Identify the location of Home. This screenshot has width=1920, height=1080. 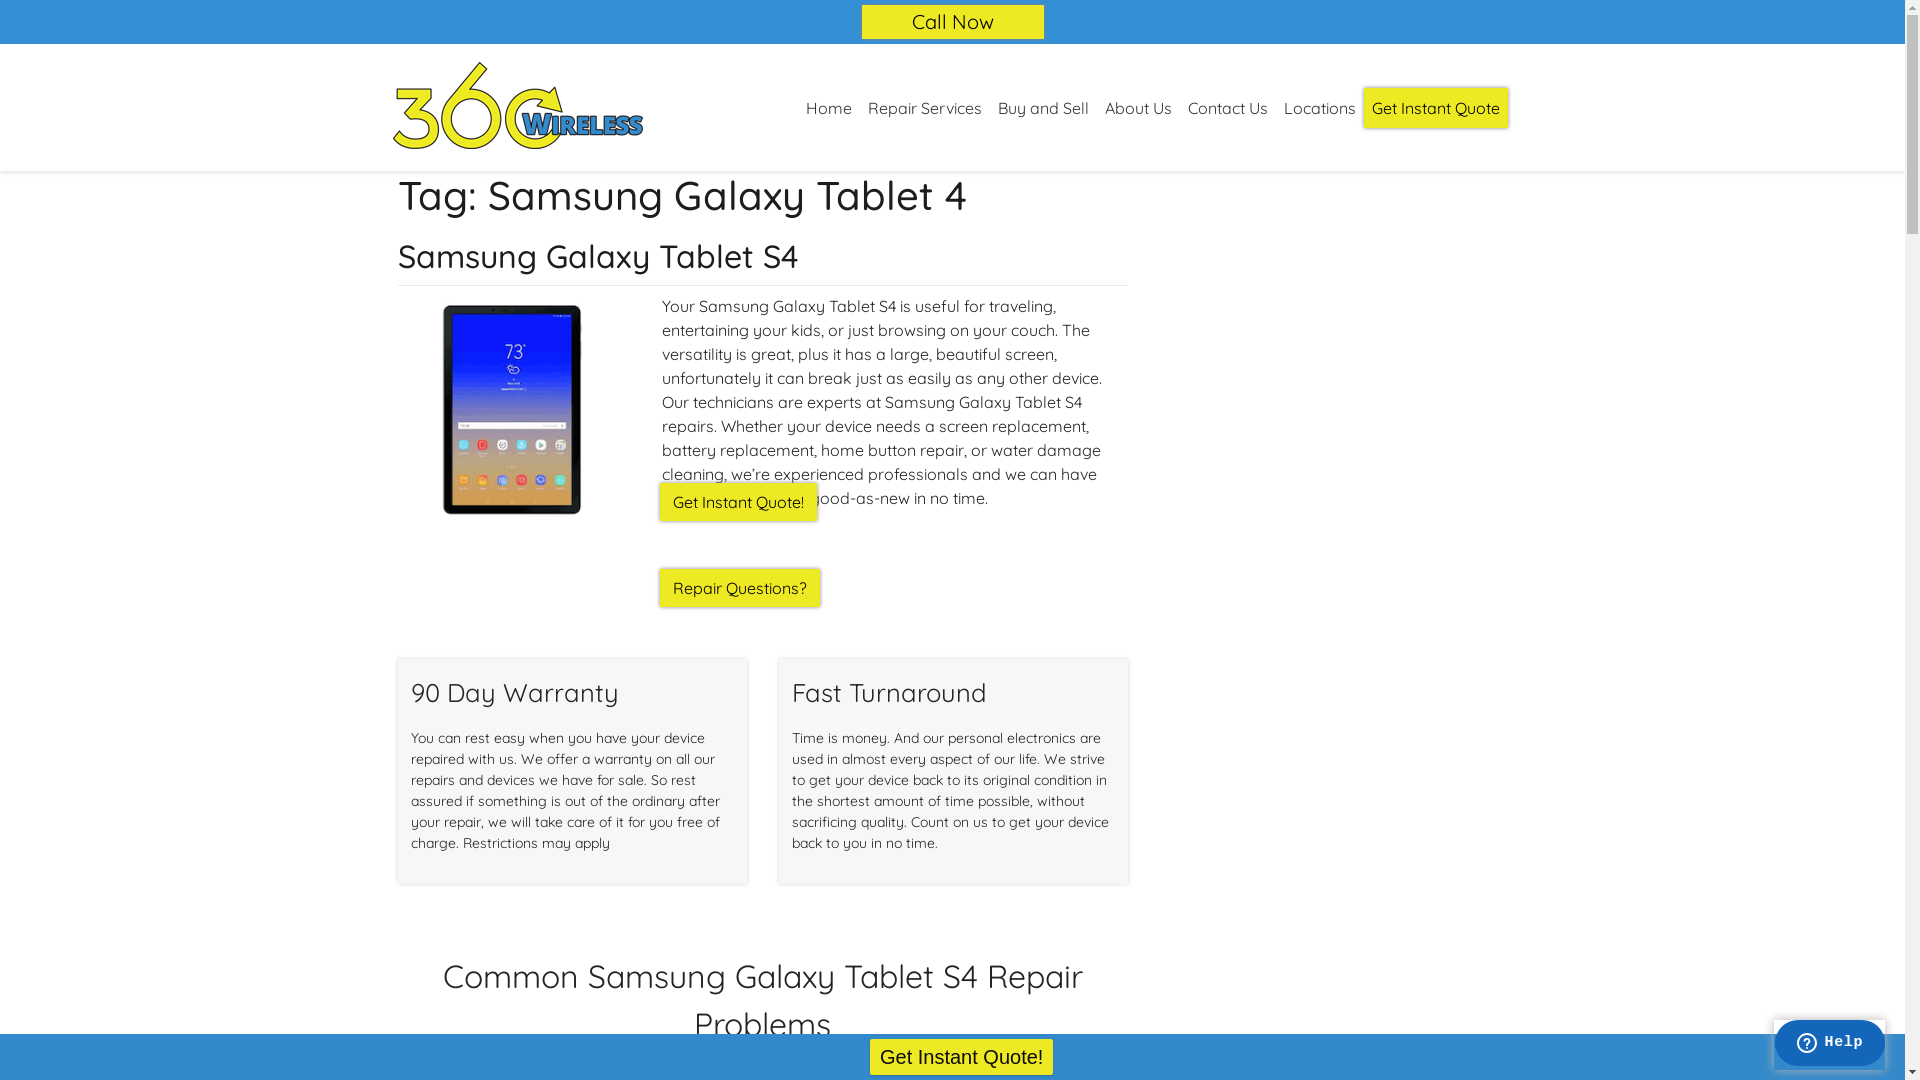
(829, 108).